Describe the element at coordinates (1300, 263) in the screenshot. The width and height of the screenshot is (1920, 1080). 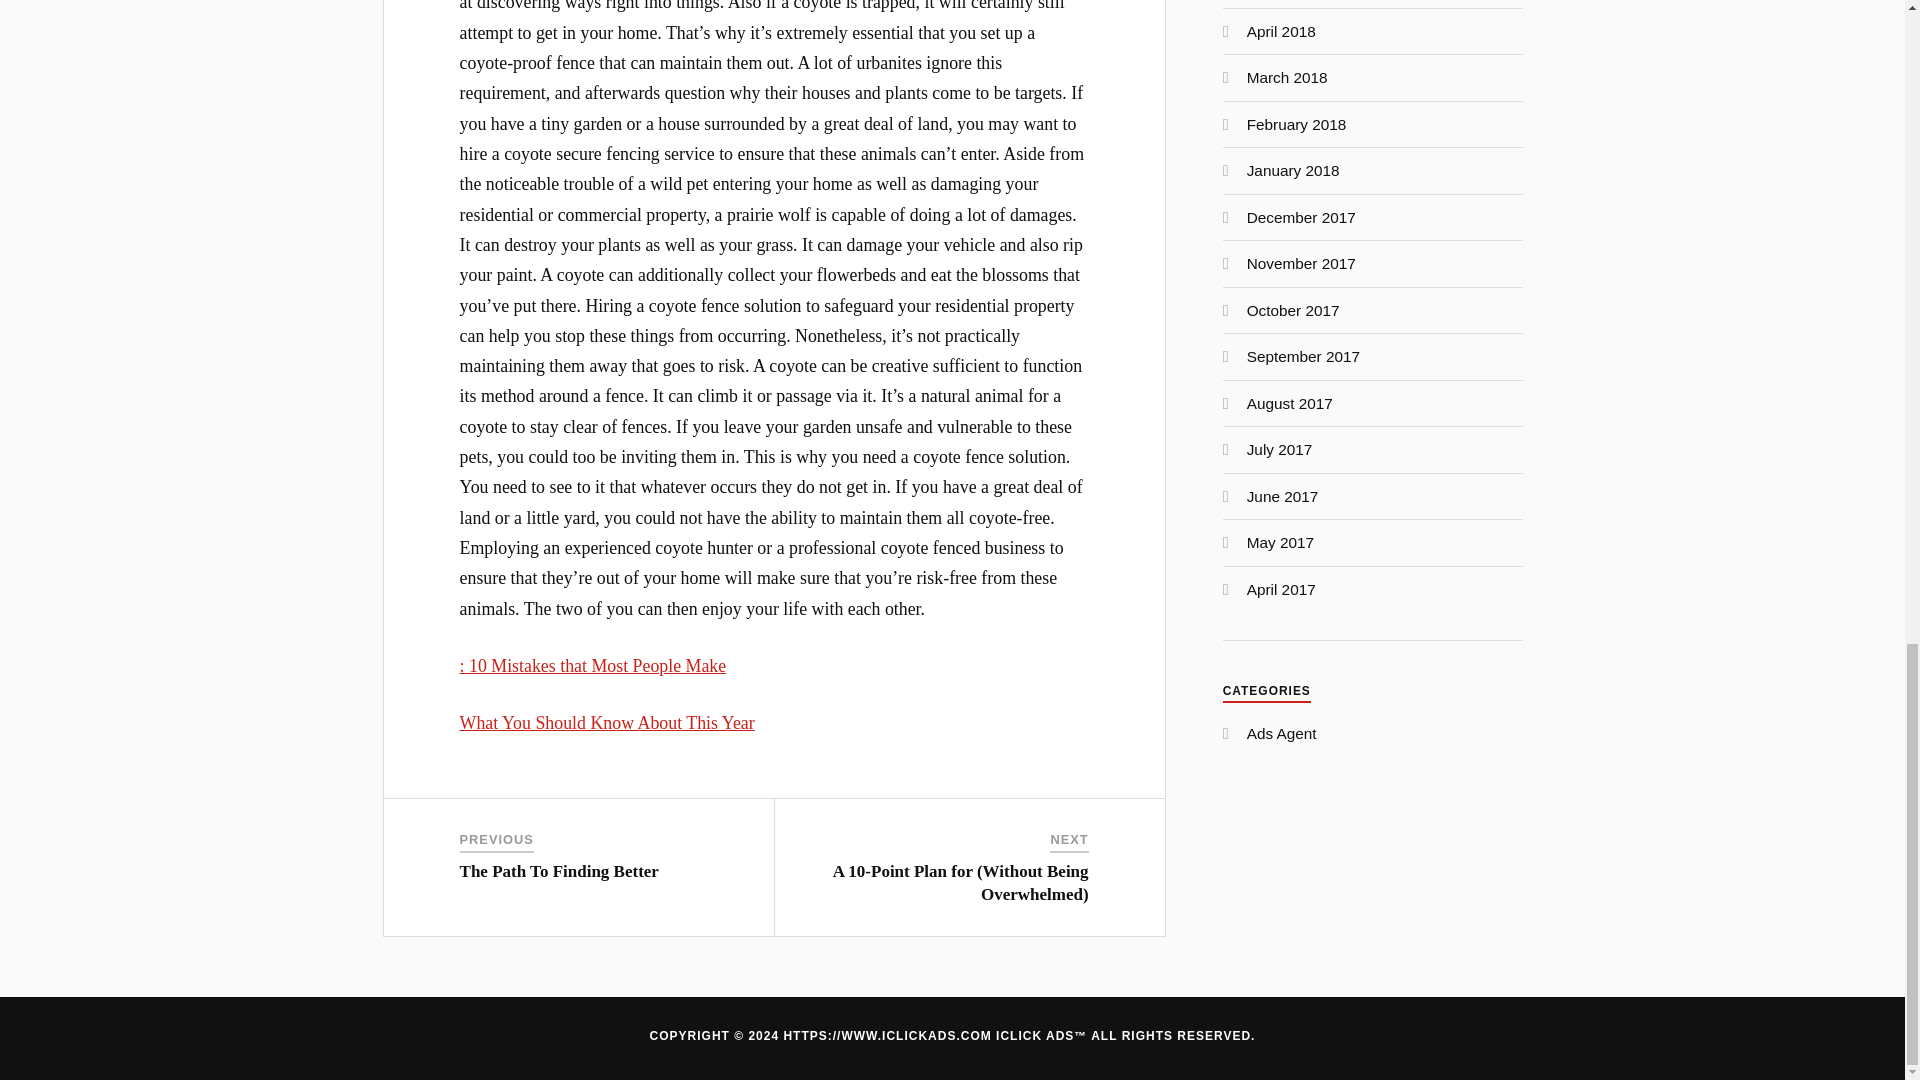
I see `November 2017` at that location.